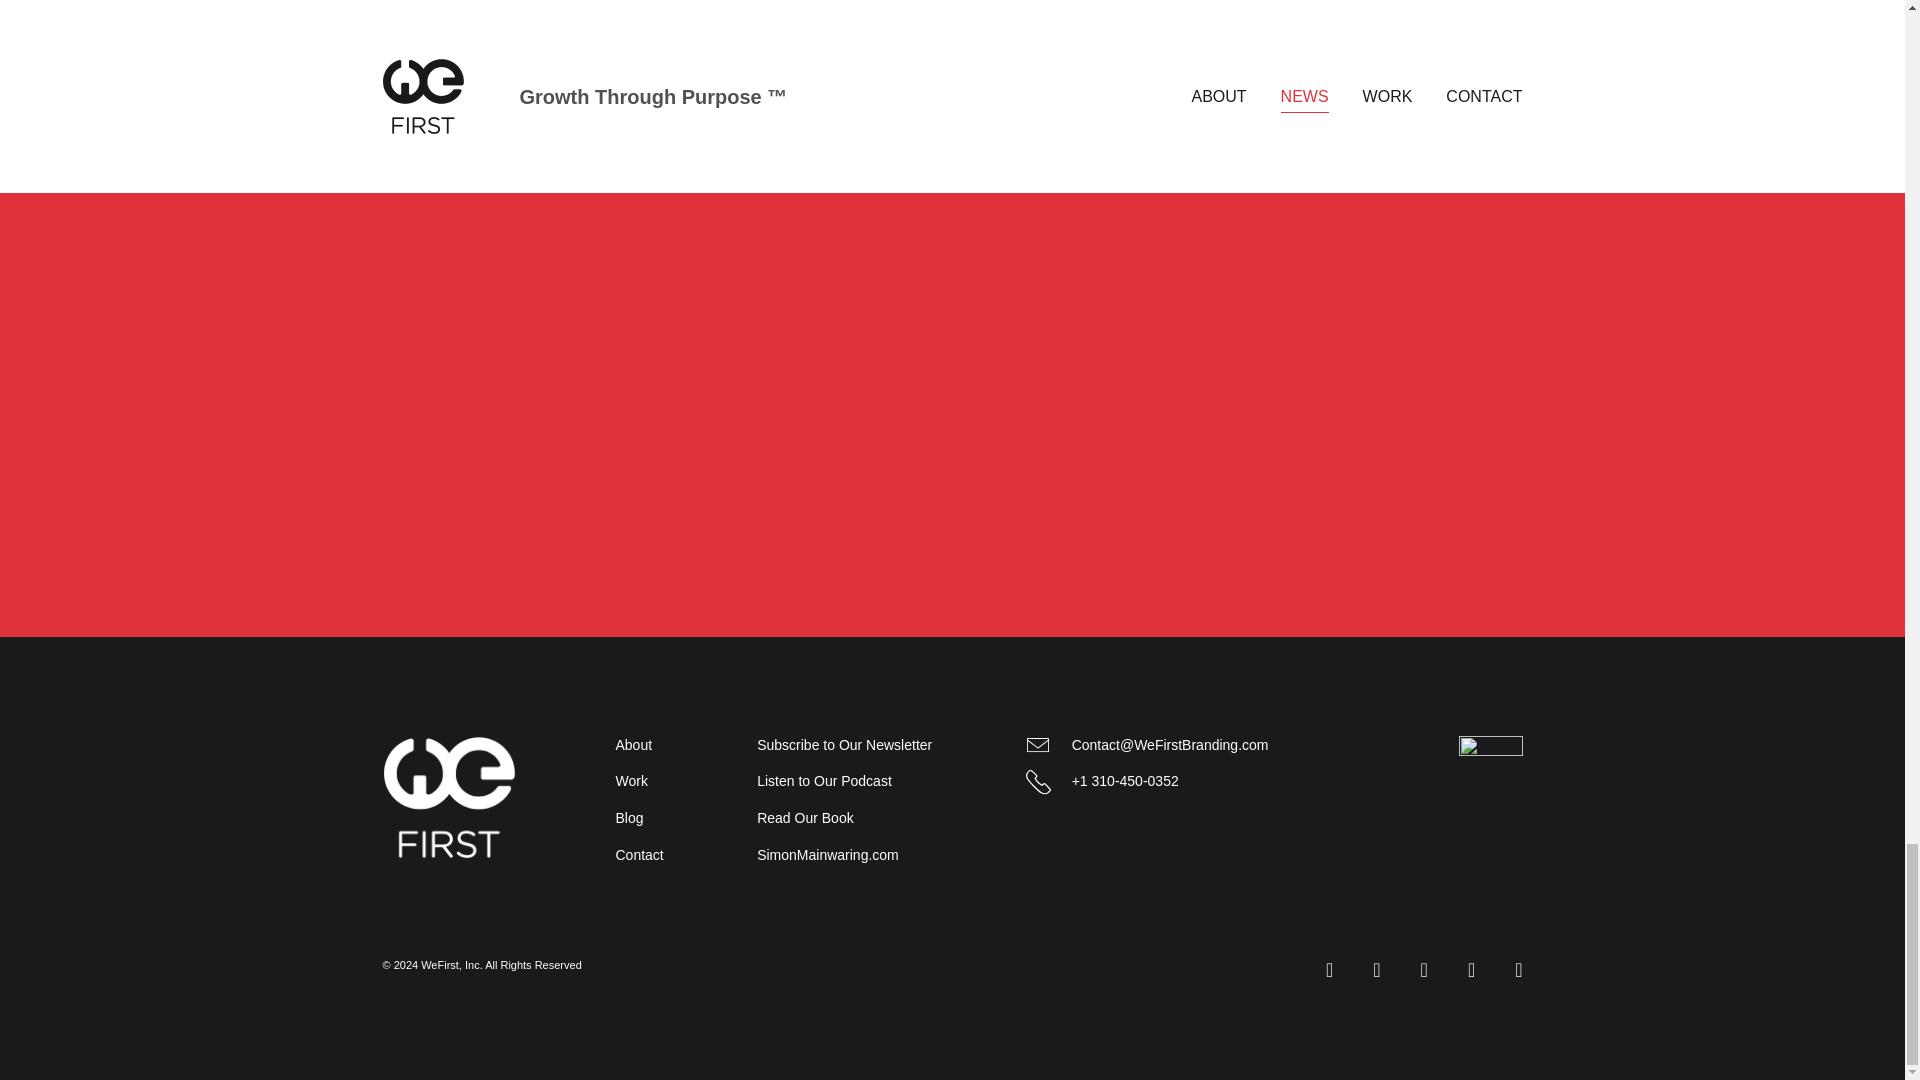 This screenshot has height=1080, width=1920. Describe the element at coordinates (632, 781) in the screenshot. I see `Work` at that location.